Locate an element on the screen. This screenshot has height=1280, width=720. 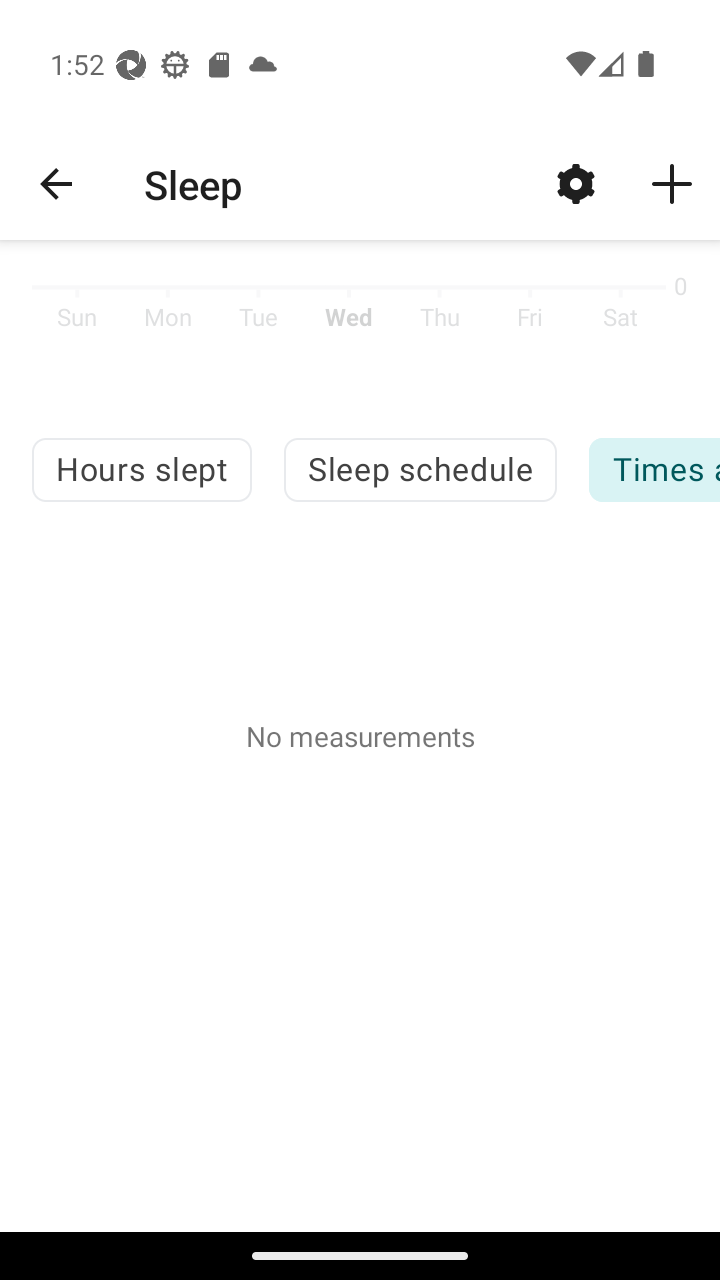
Tap to track sleep or
 log a past record is located at coordinates (672, 183).